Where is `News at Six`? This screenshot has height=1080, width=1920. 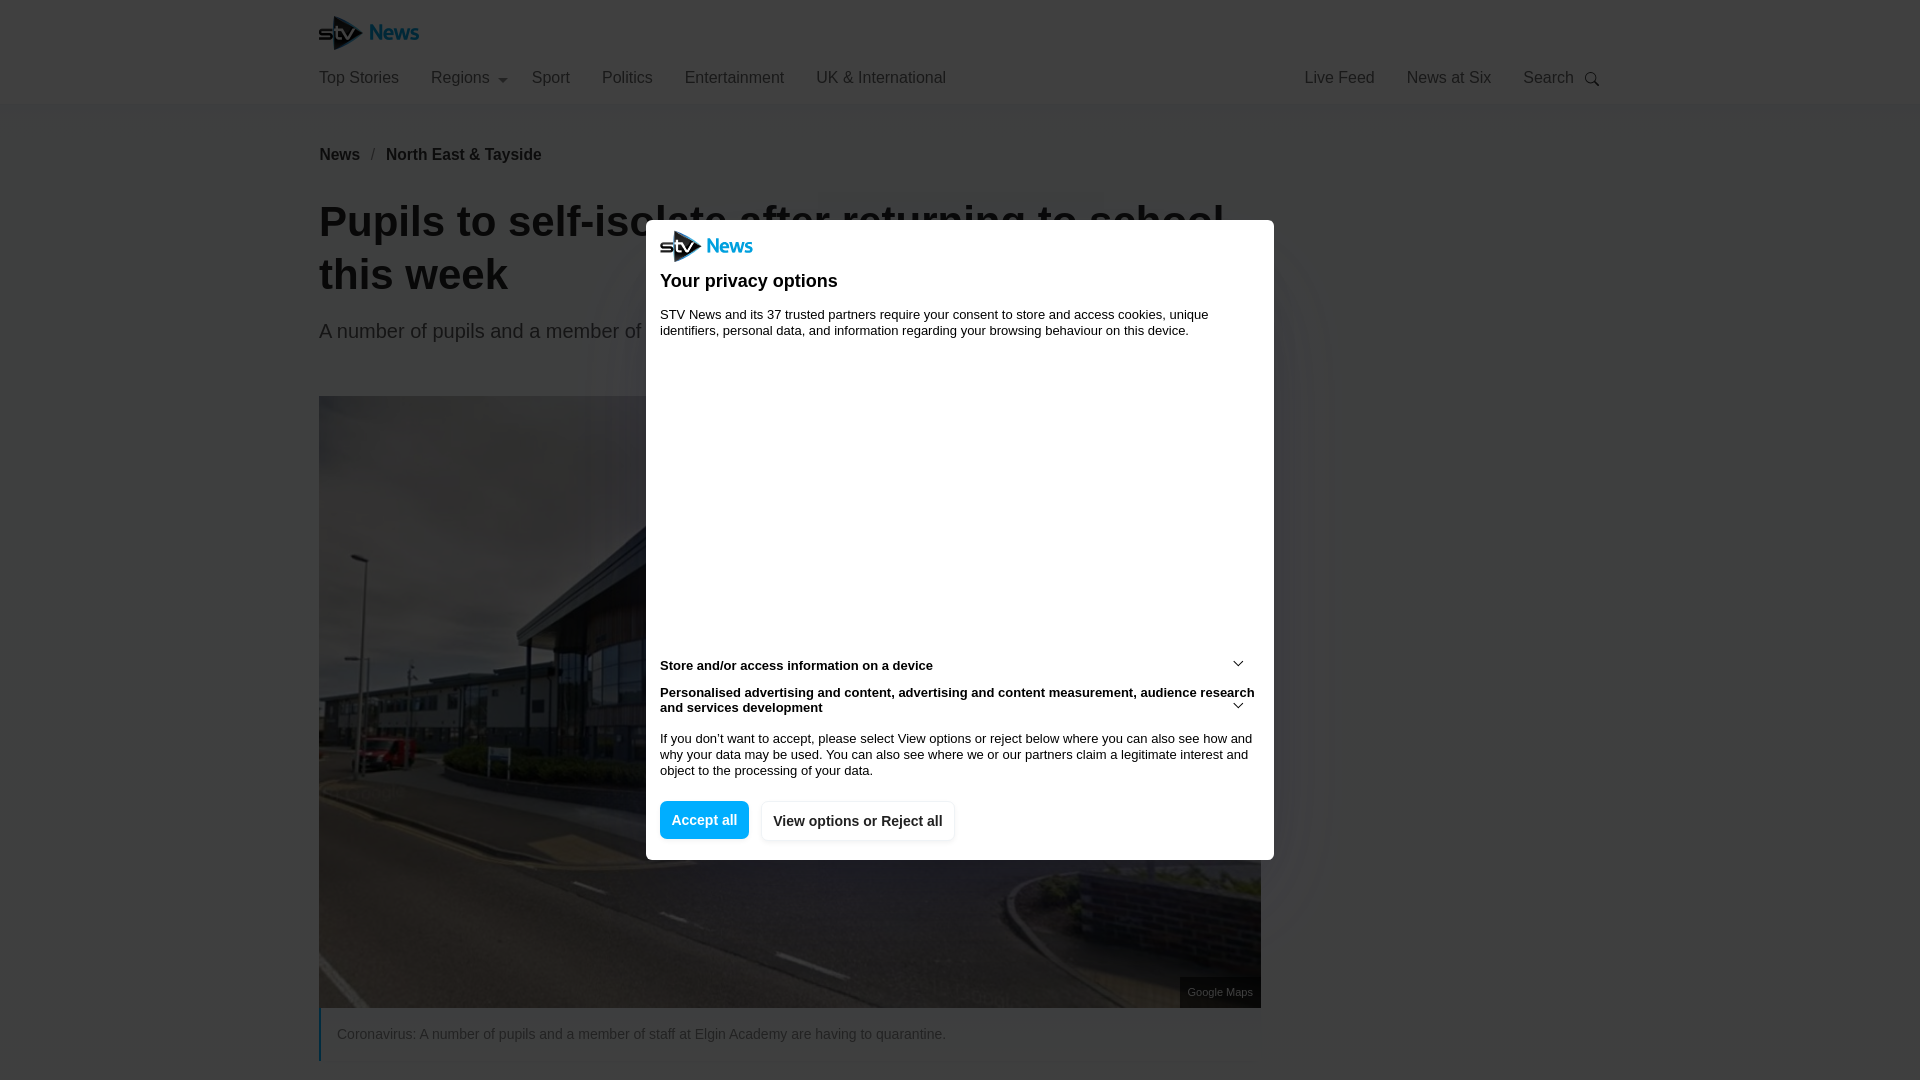
News at Six is located at coordinates (1449, 76).